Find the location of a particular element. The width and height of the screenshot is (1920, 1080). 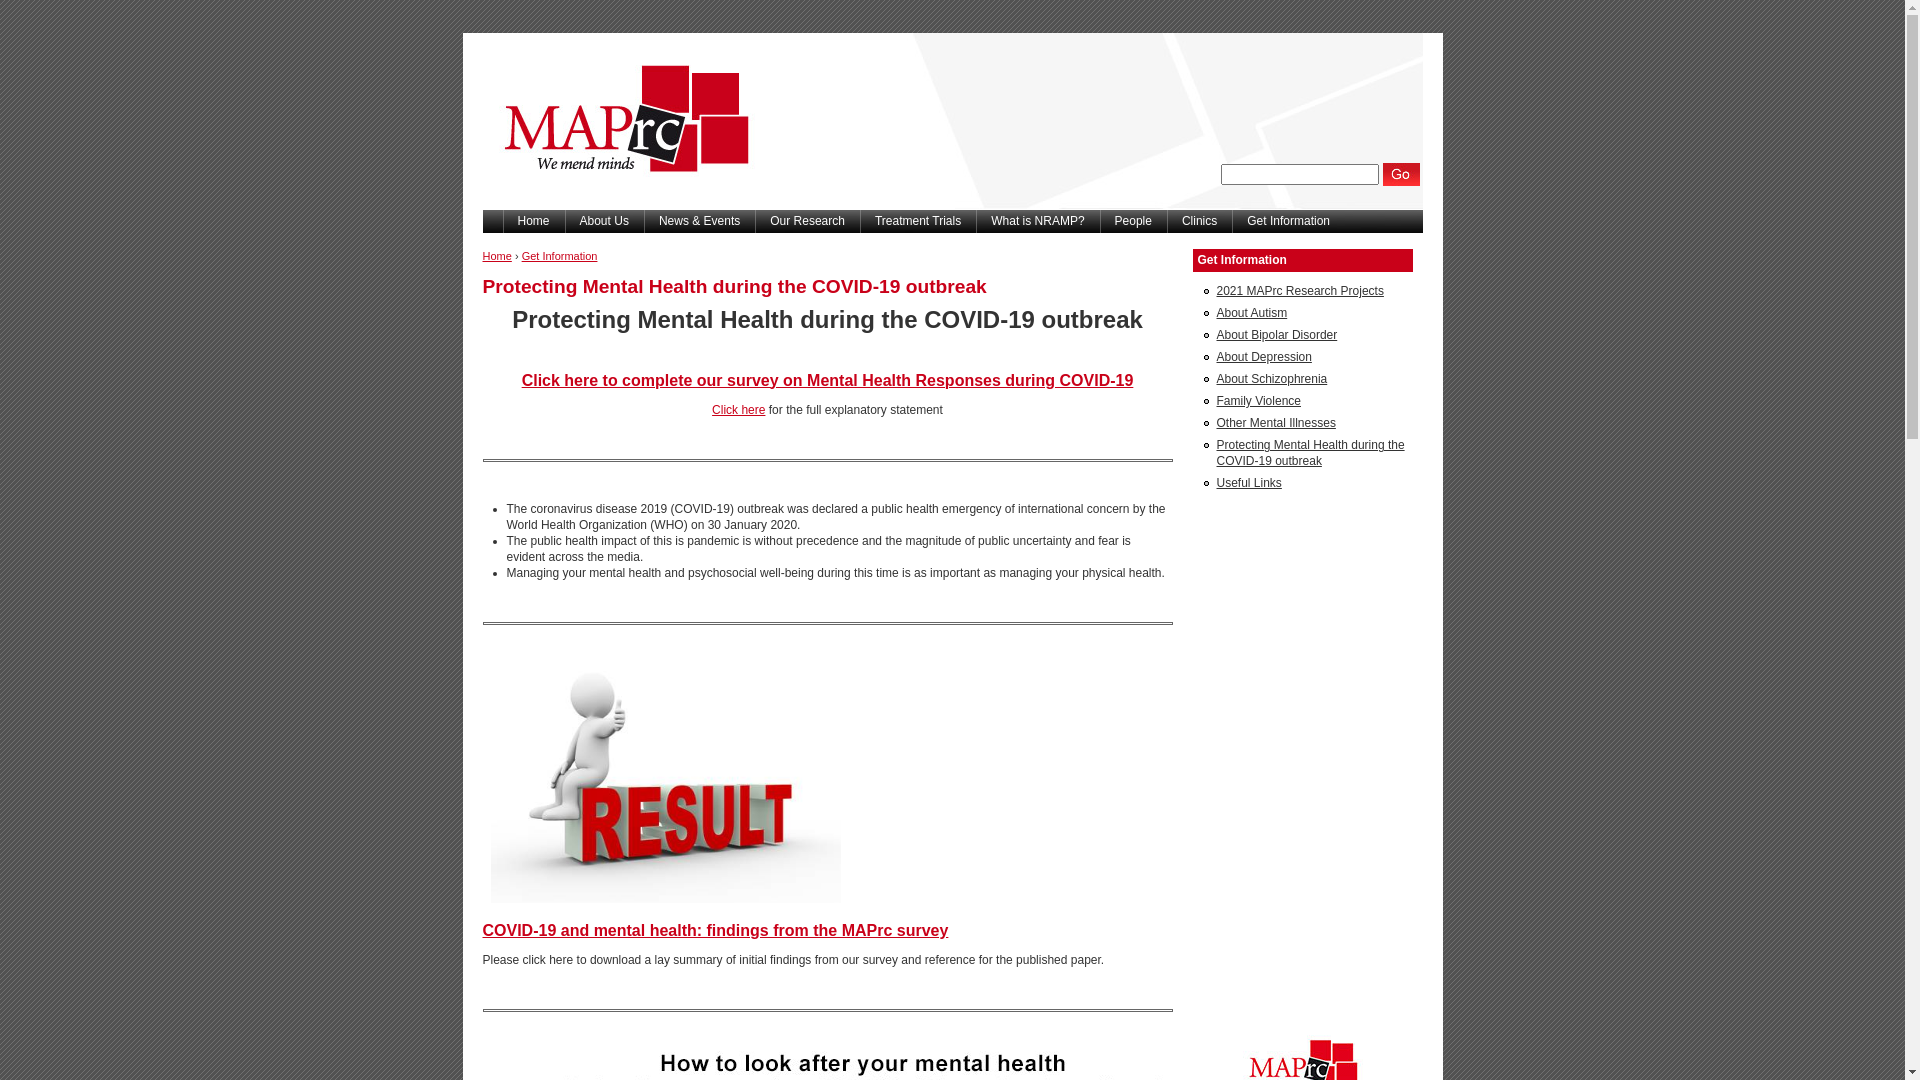

Get Information is located at coordinates (560, 256).